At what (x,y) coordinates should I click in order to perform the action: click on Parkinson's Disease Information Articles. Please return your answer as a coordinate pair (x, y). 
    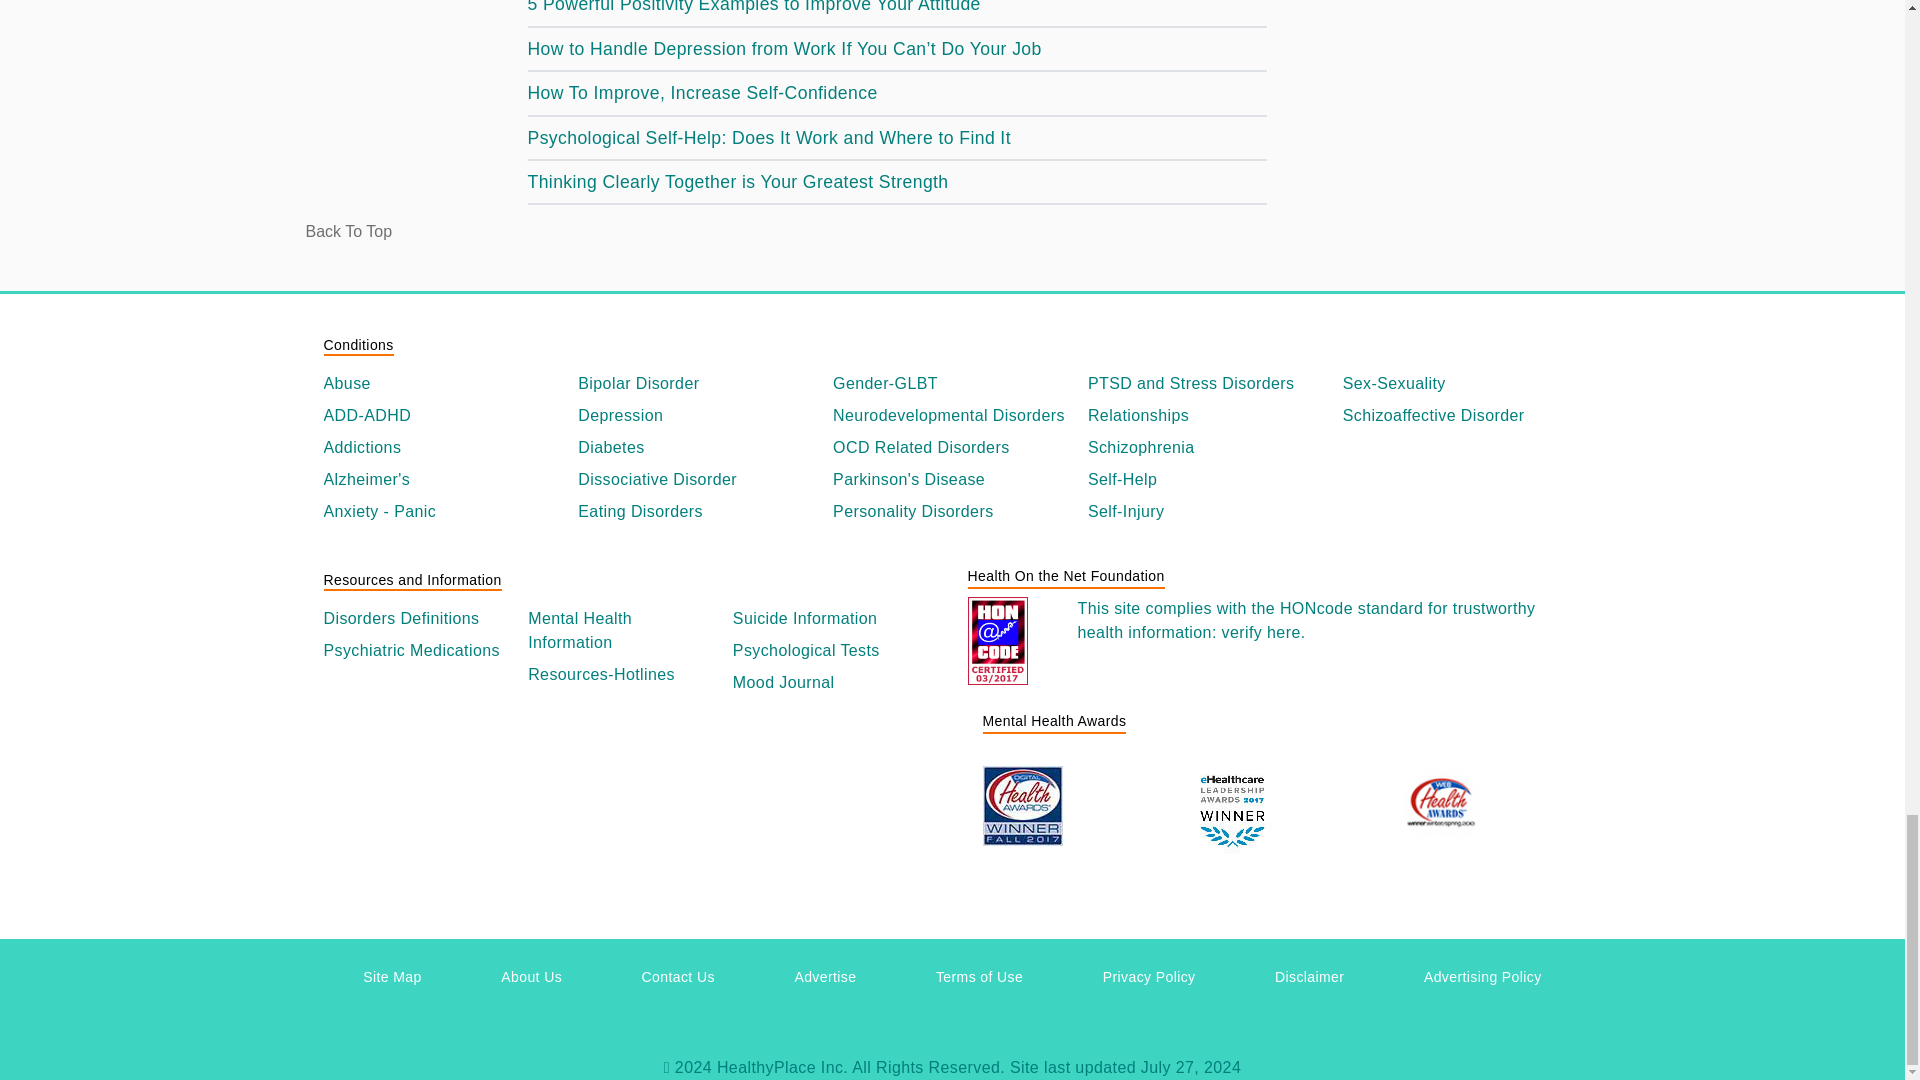
    Looking at the image, I should click on (952, 480).